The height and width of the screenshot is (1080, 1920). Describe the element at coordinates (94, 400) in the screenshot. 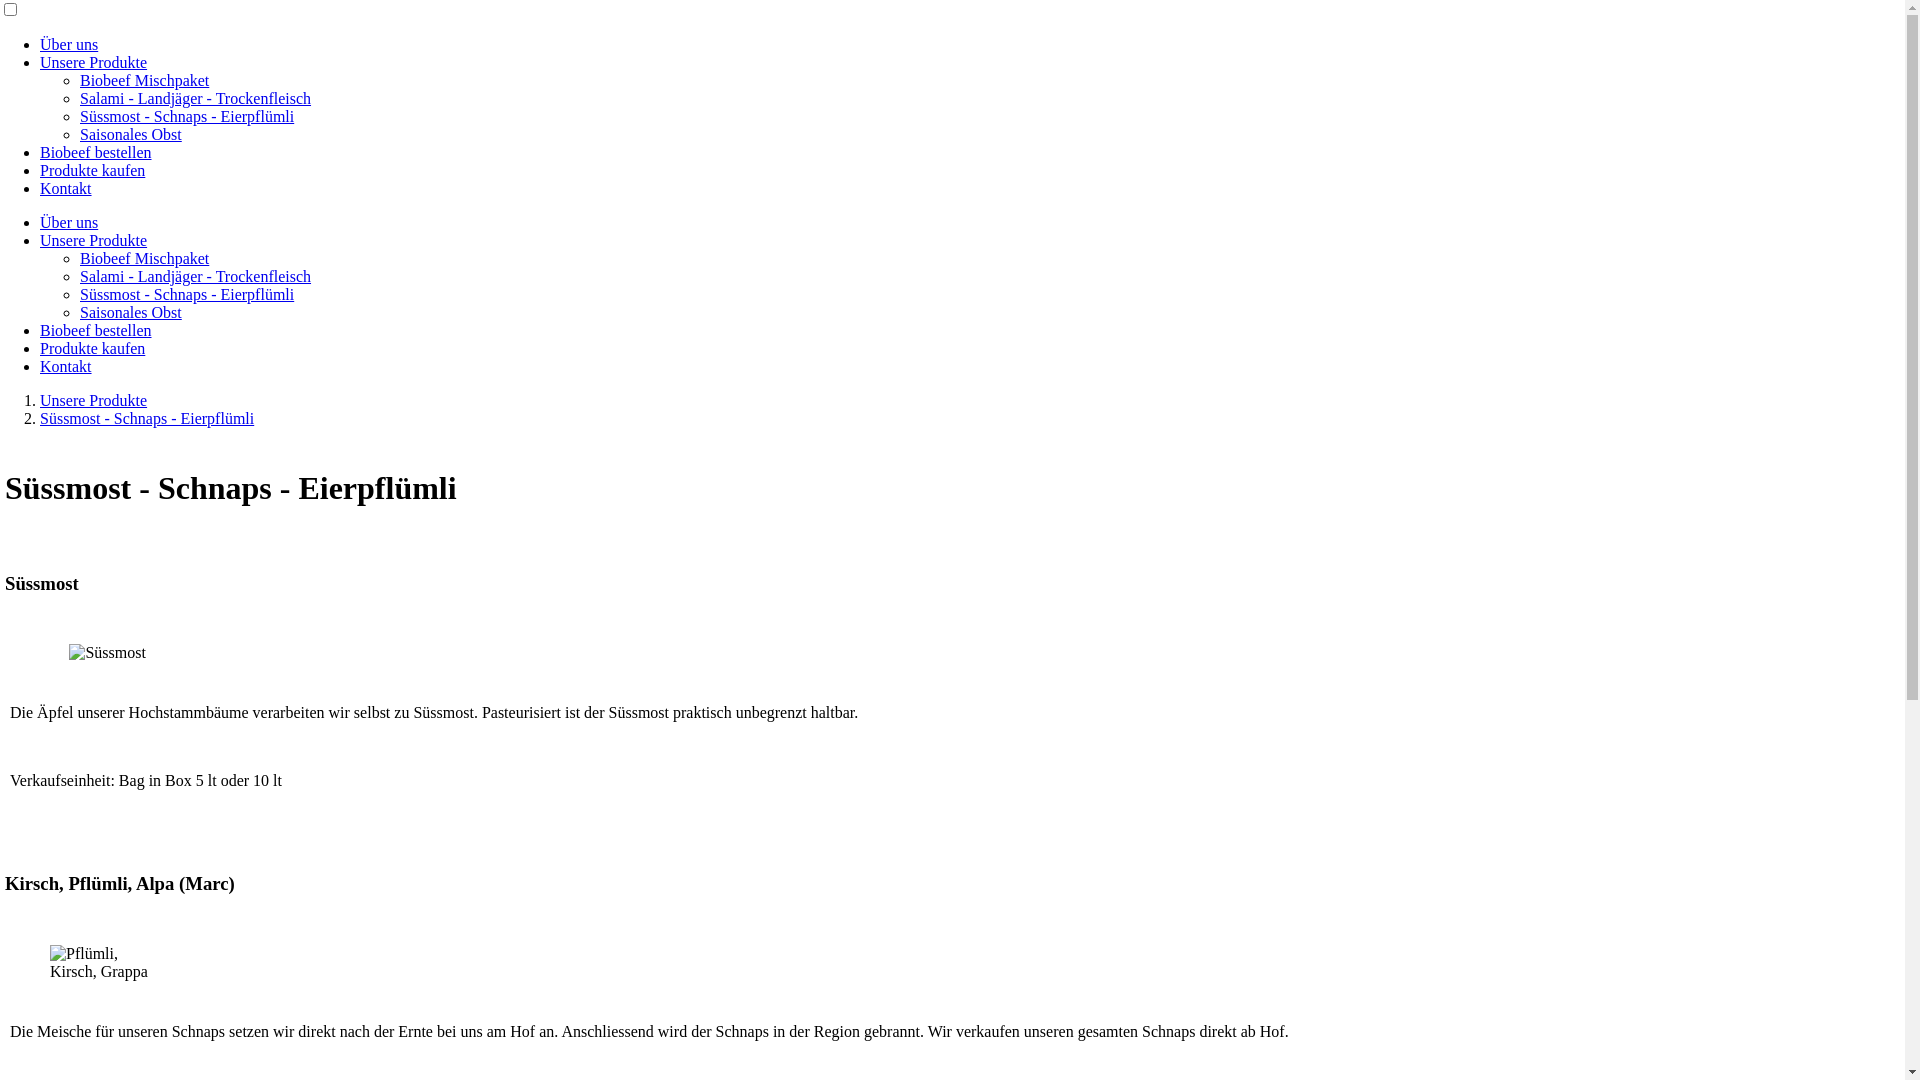

I see `Unsere Produkte` at that location.